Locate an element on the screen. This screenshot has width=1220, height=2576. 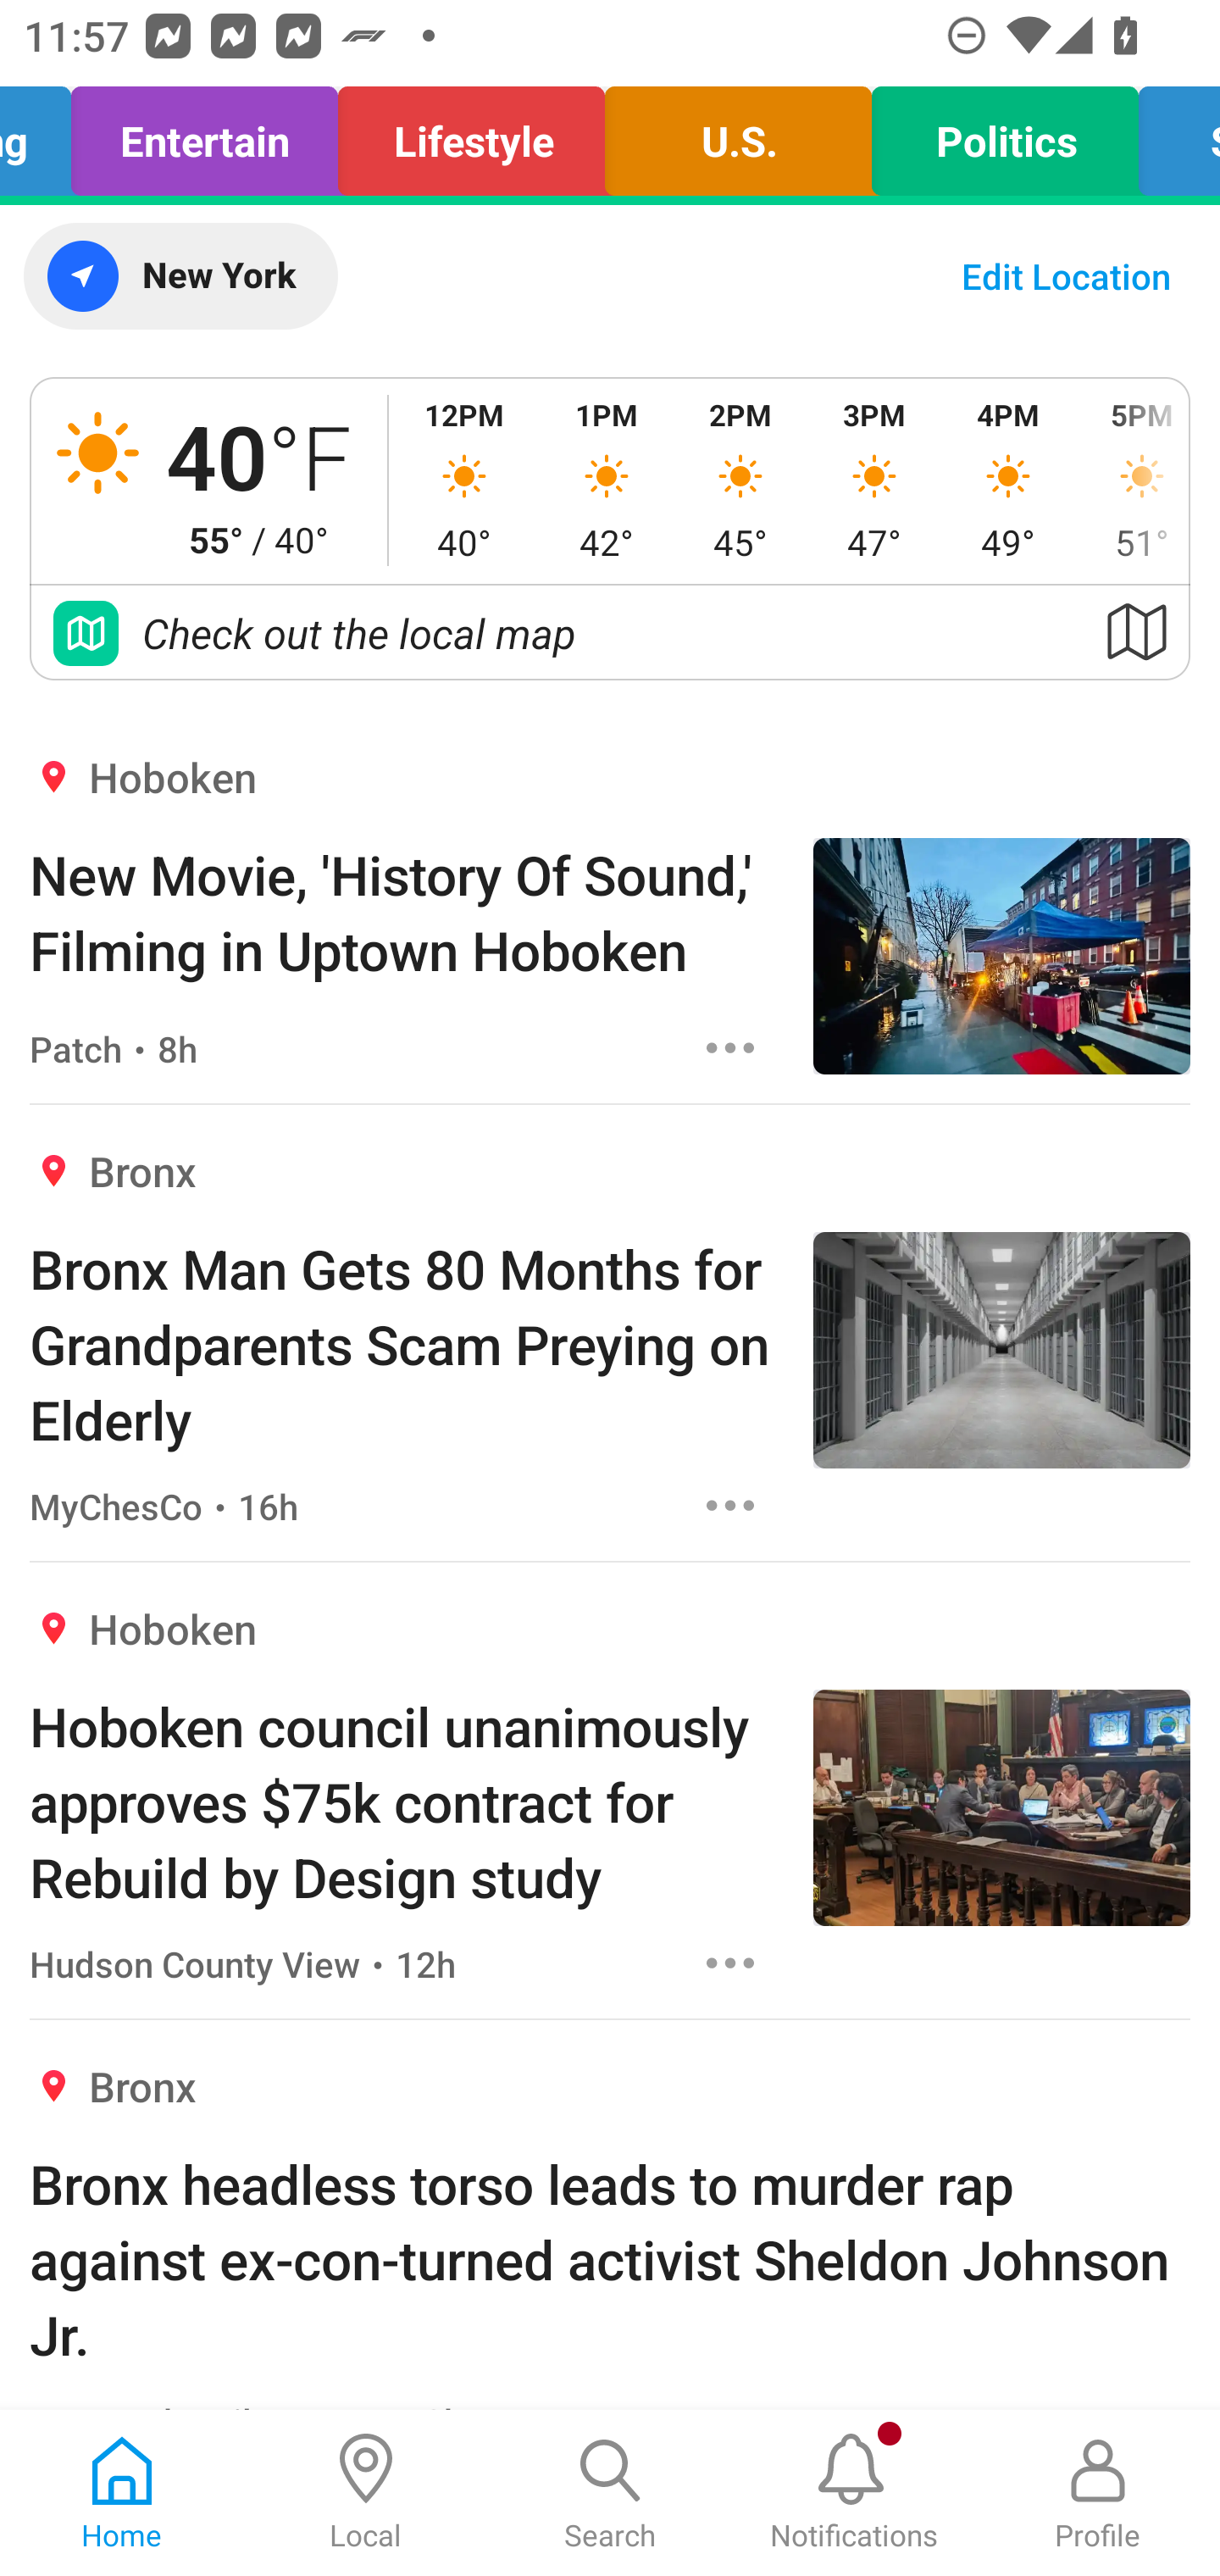
2PM 45° is located at coordinates (740, 480).